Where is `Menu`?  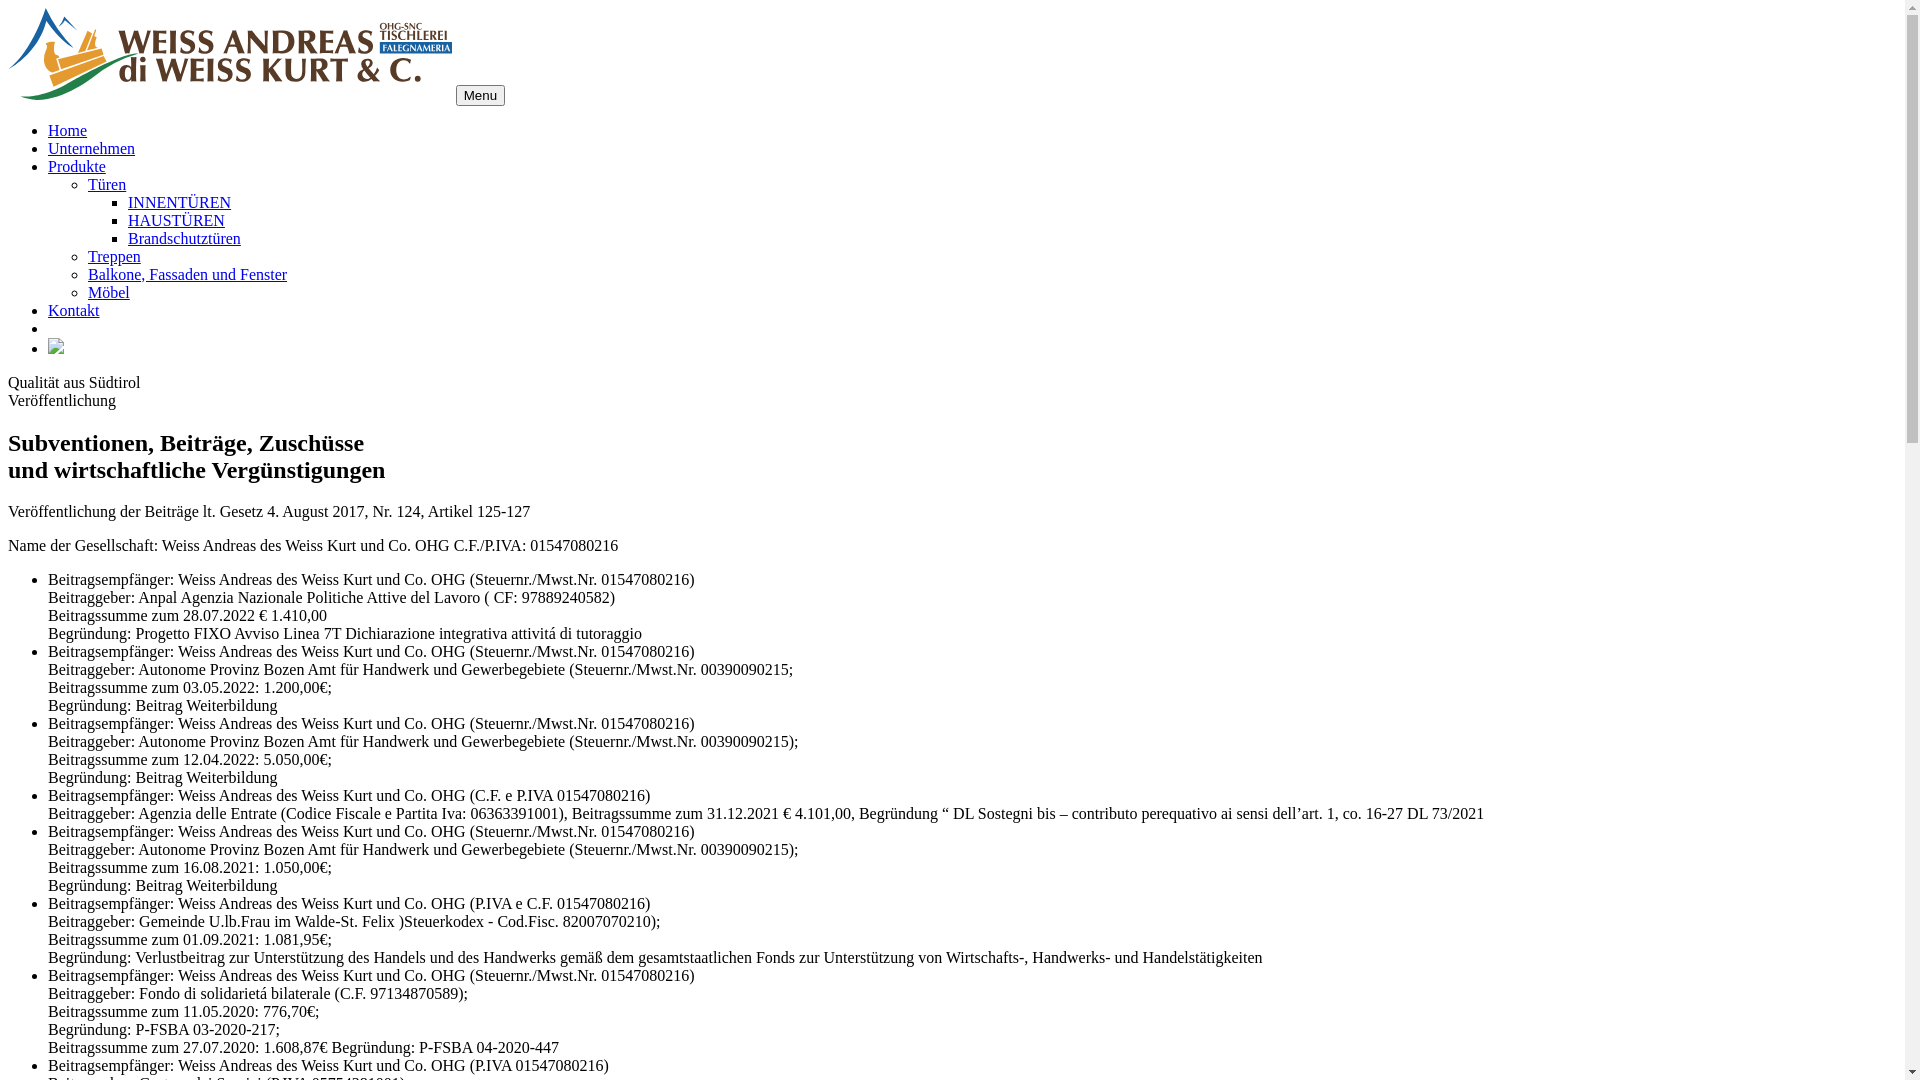 Menu is located at coordinates (480, 96).